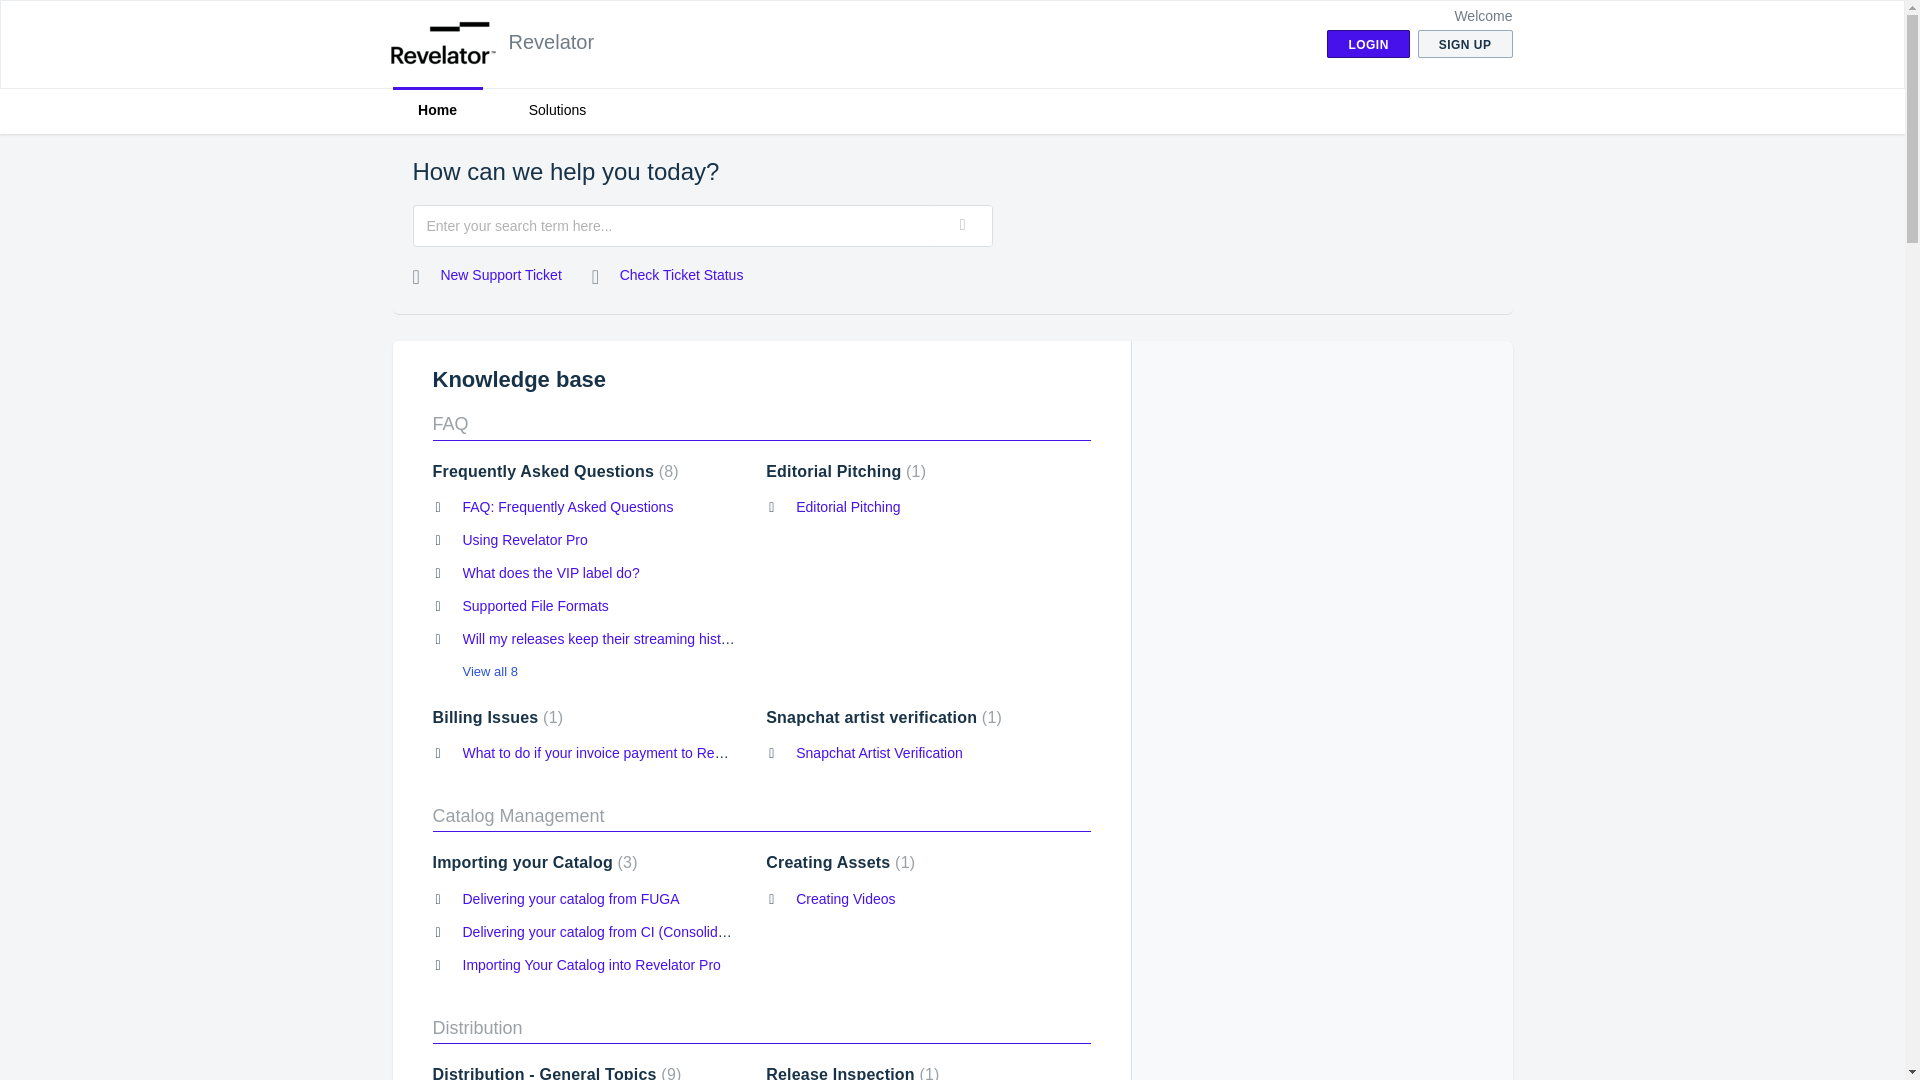 This screenshot has width=1920, height=1080. What do you see at coordinates (848, 506) in the screenshot?
I see `Editorial Pitching` at bounding box center [848, 506].